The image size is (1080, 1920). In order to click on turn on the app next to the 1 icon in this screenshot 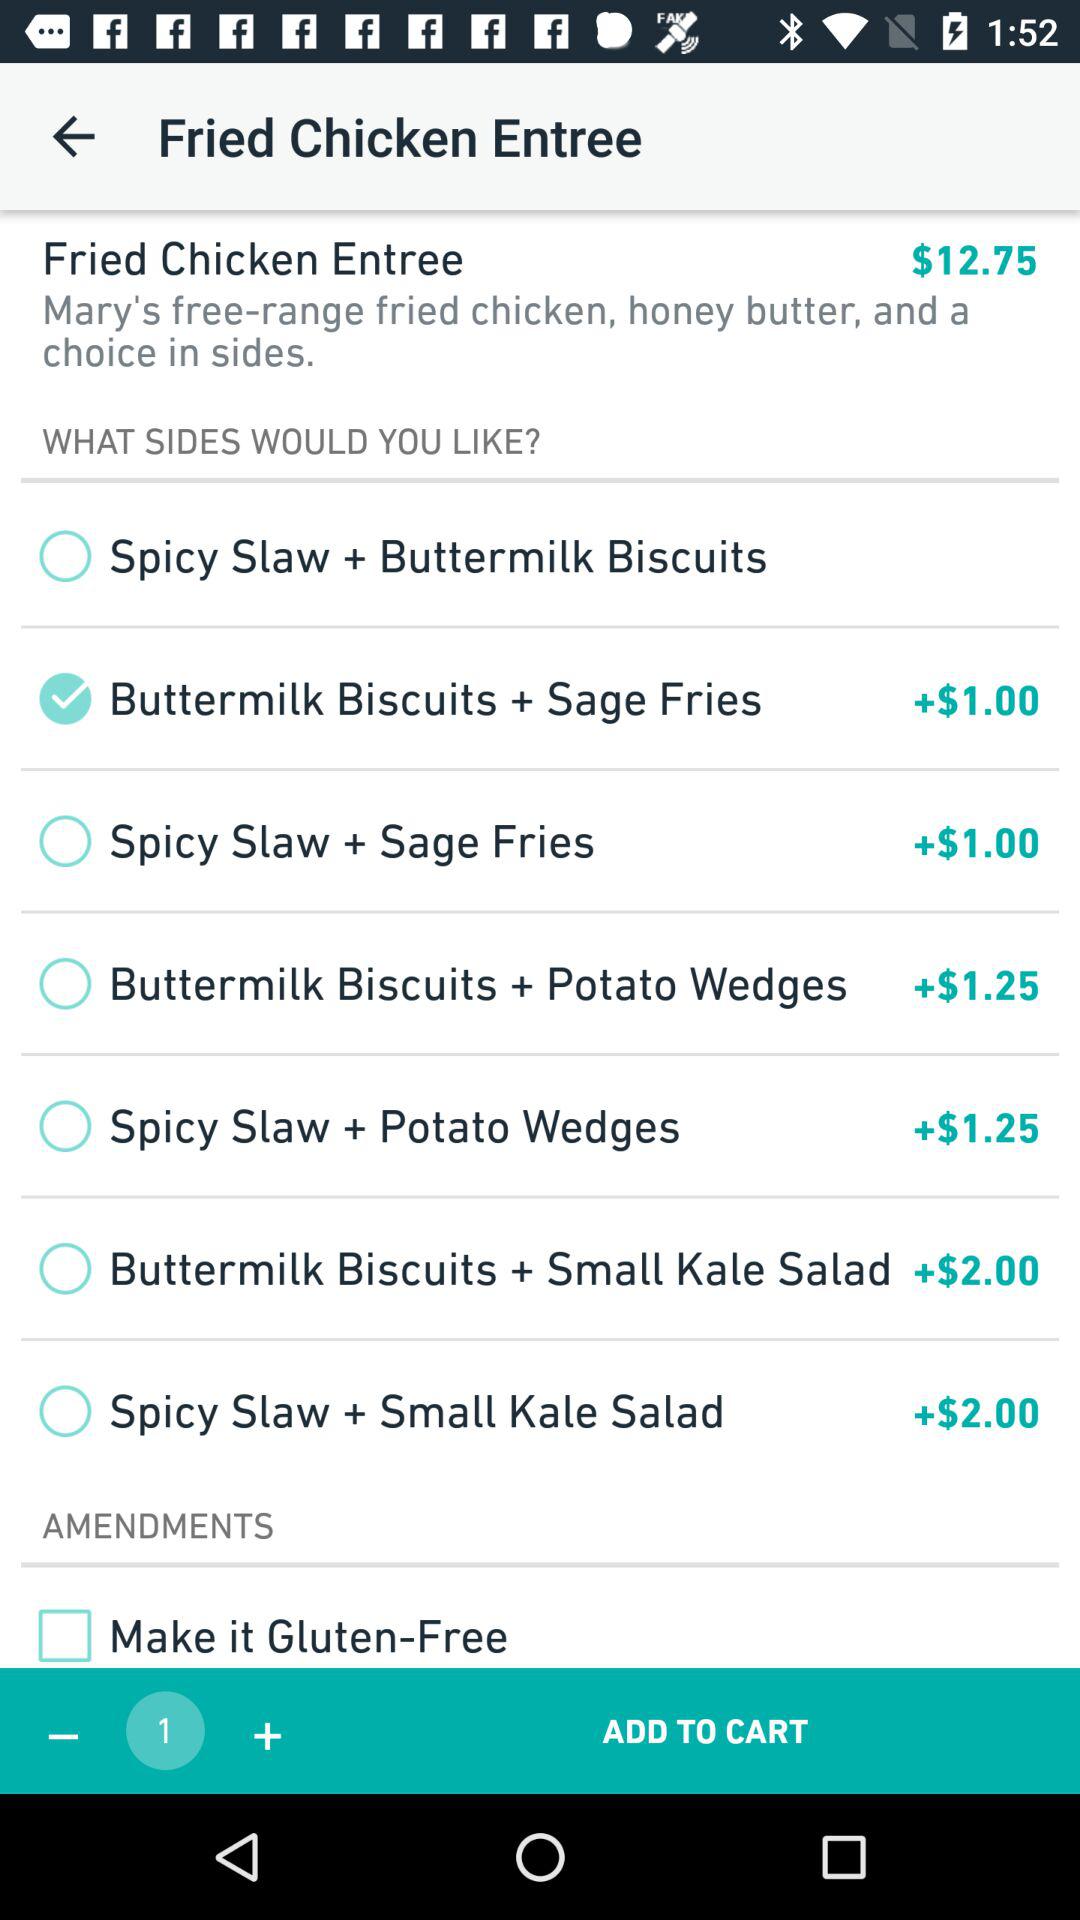, I will do `click(267, 1730)`.